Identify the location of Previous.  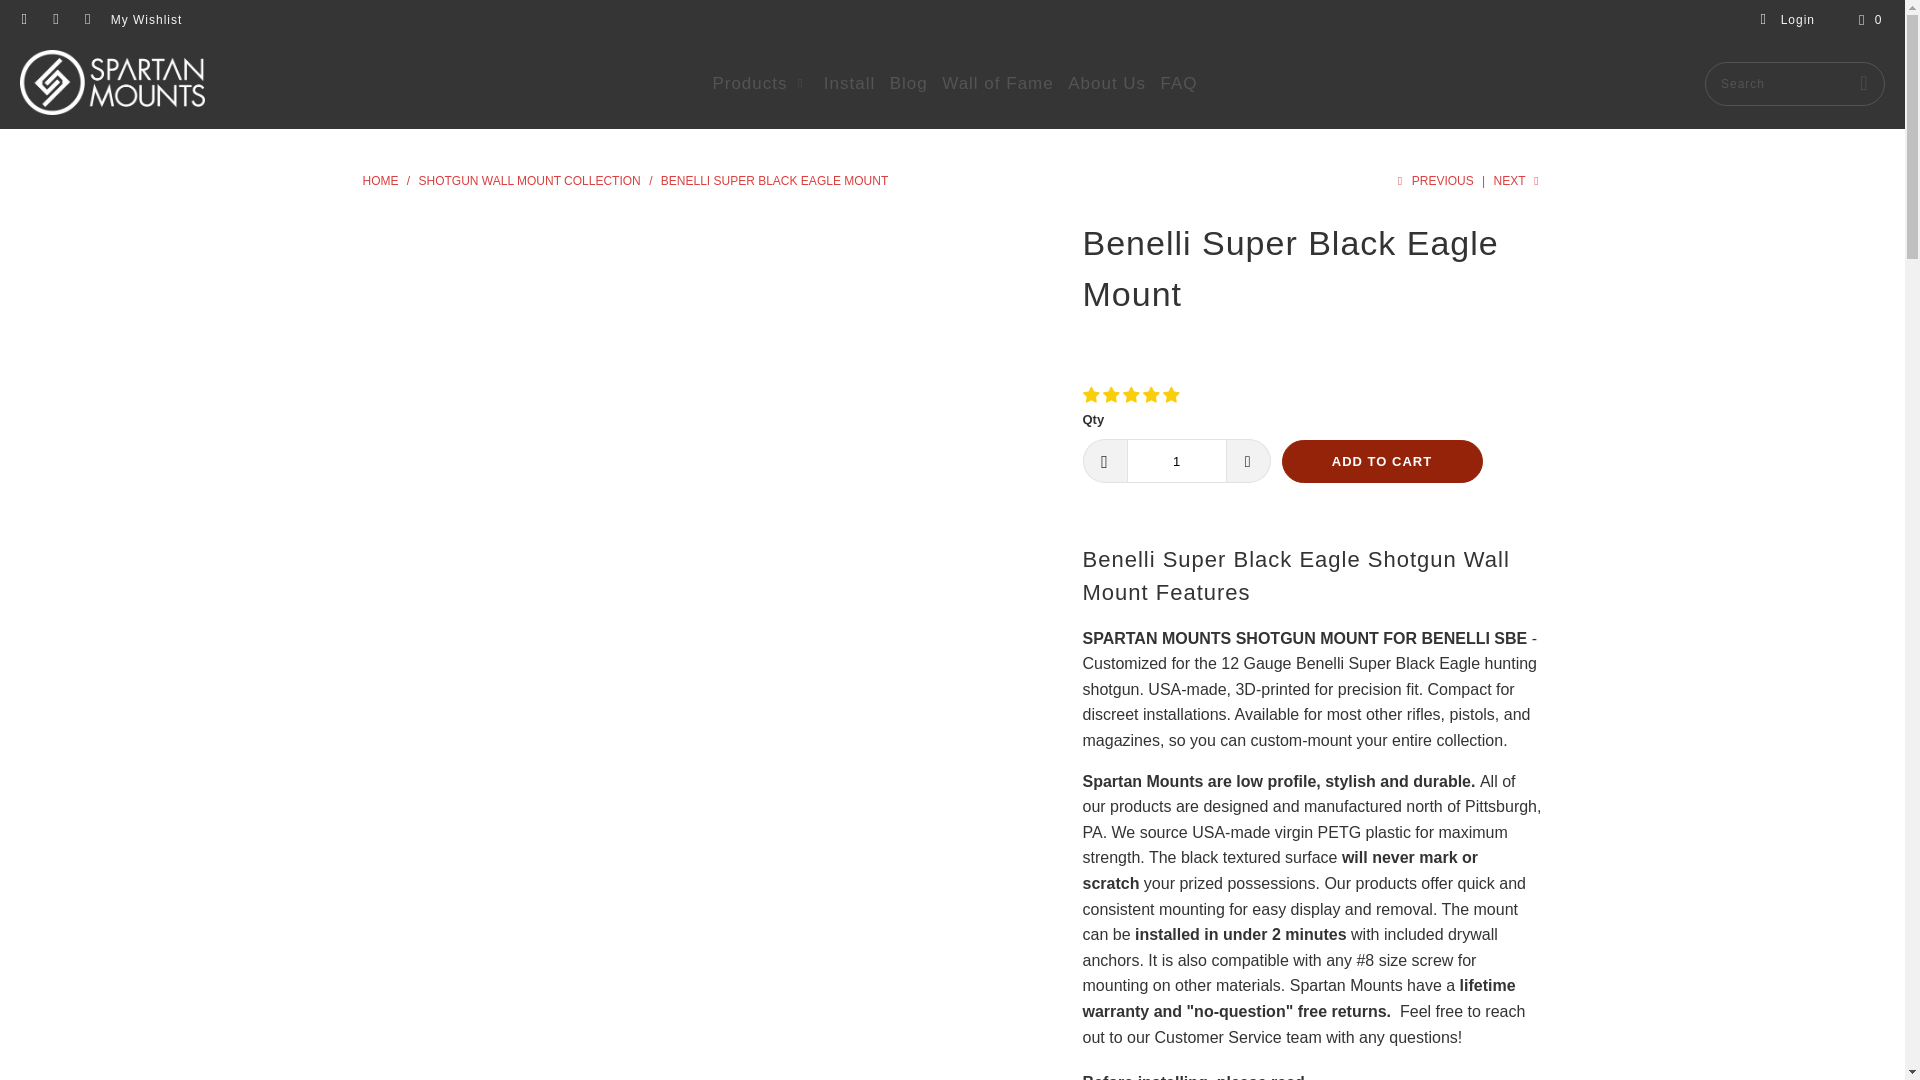
(1433, 180).